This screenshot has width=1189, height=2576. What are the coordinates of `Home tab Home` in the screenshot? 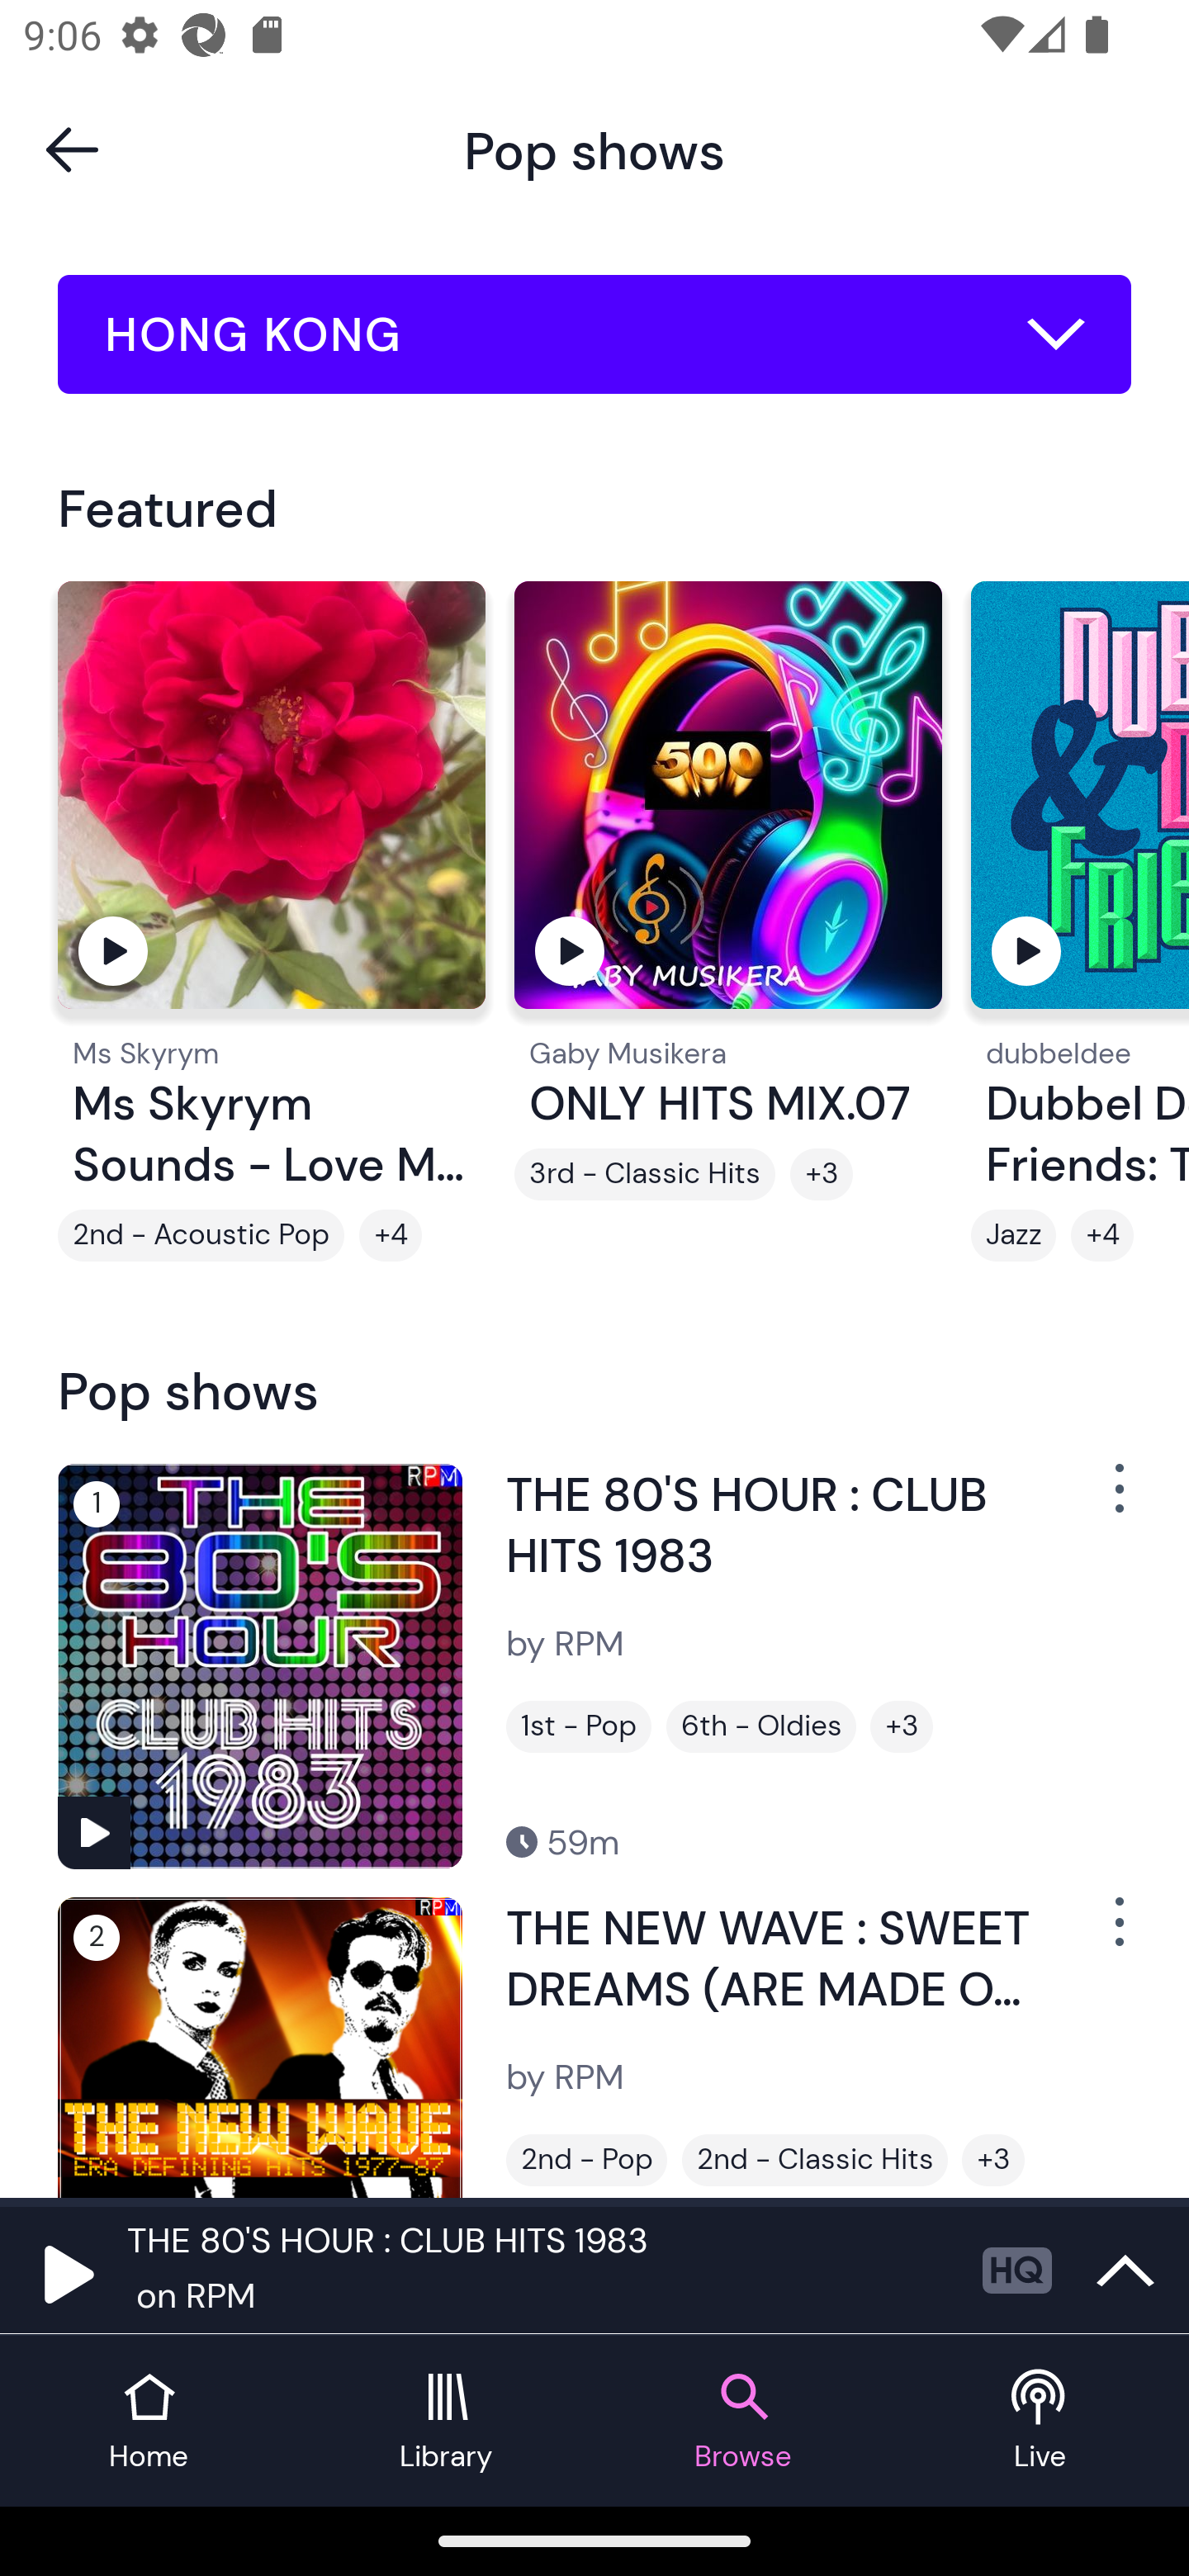 It's located at (149, 2421).